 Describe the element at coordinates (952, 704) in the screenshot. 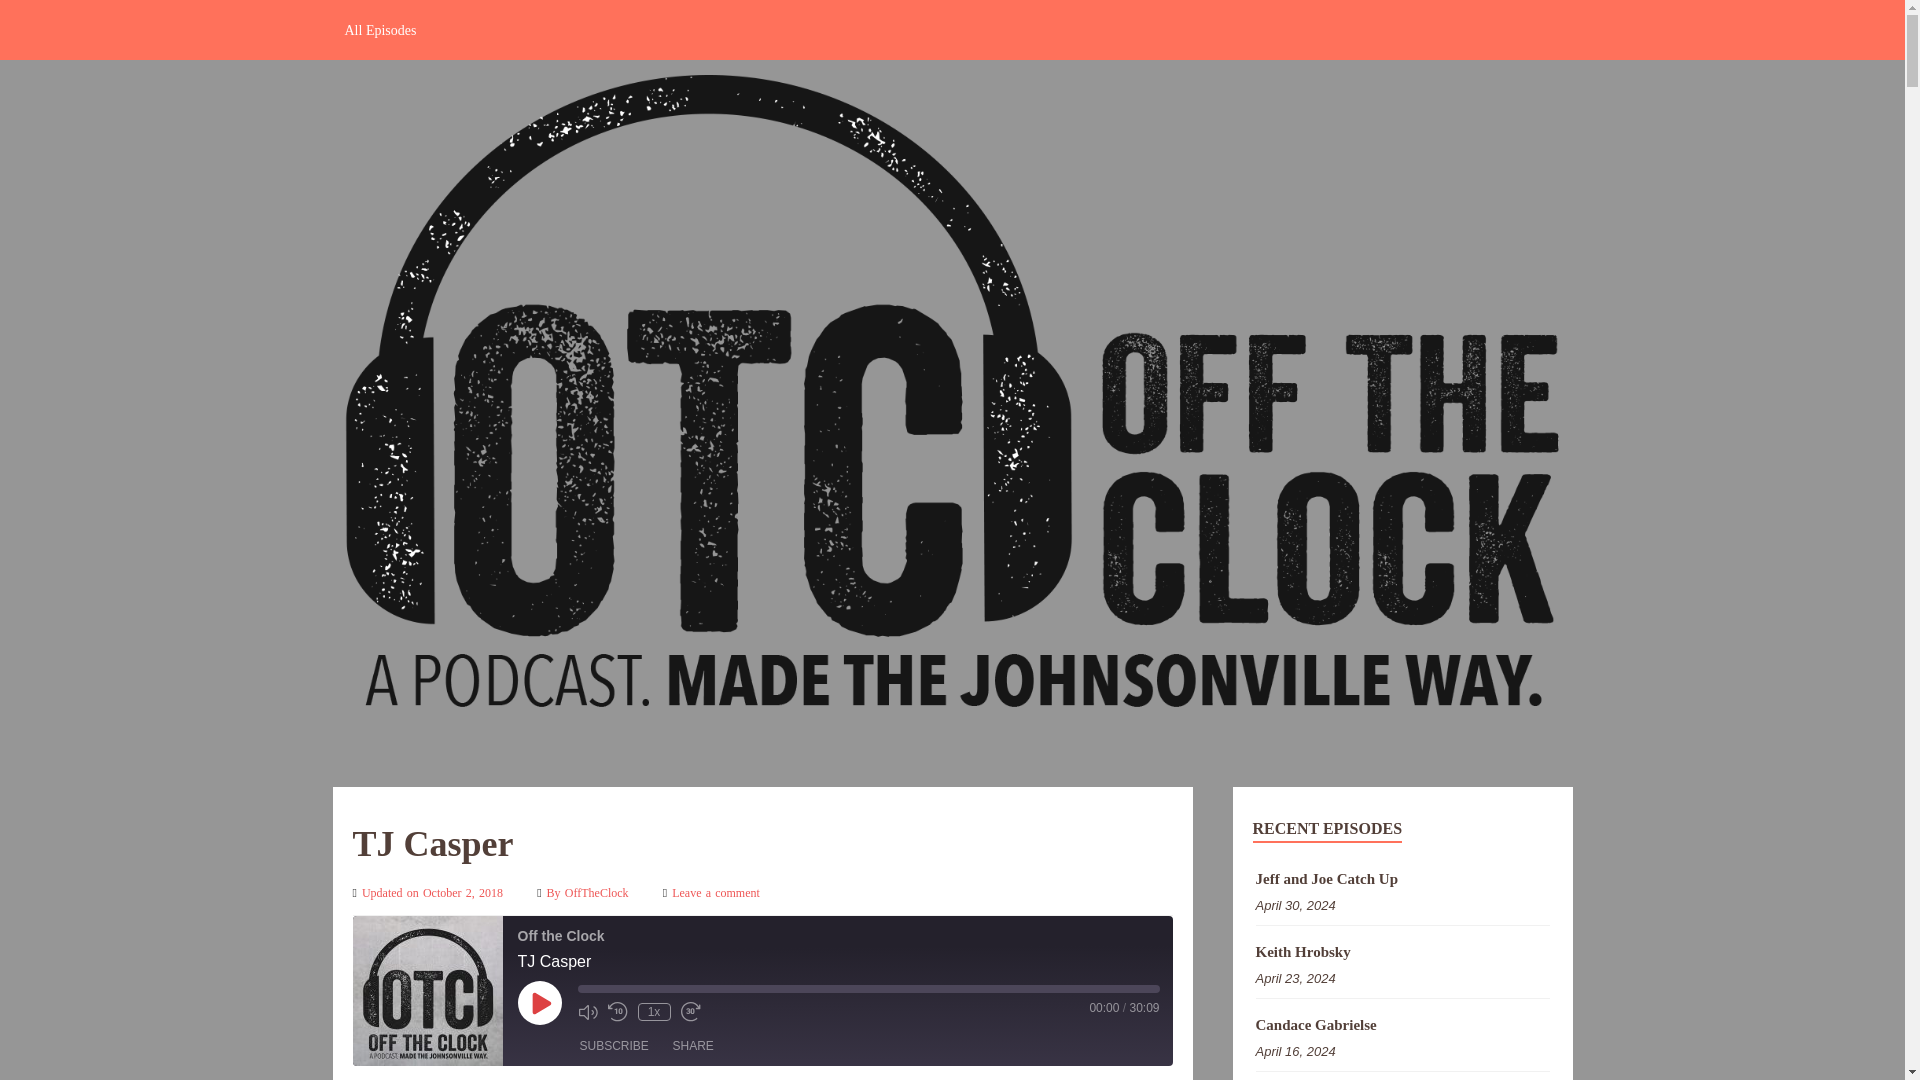

I see `Off the Clock` at that location.